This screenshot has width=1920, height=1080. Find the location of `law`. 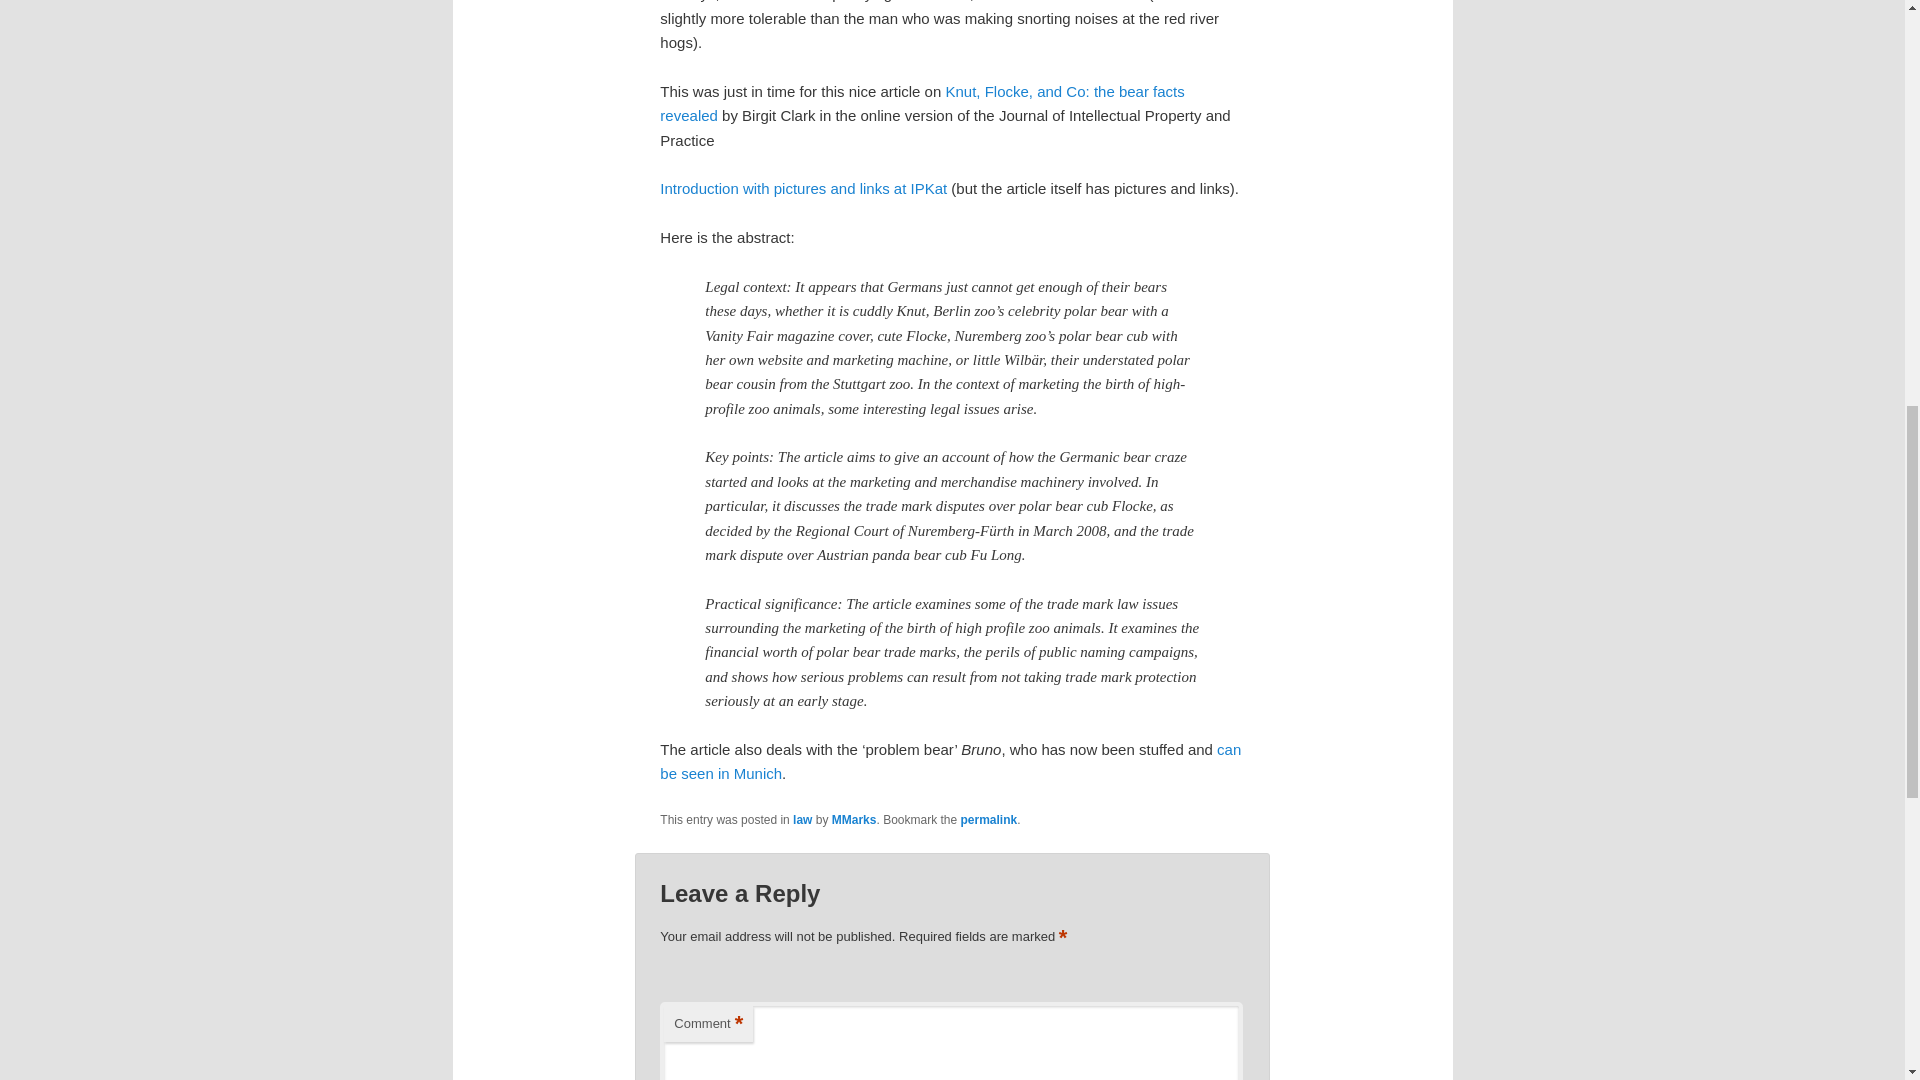

law is located at coordinates (802, 820).